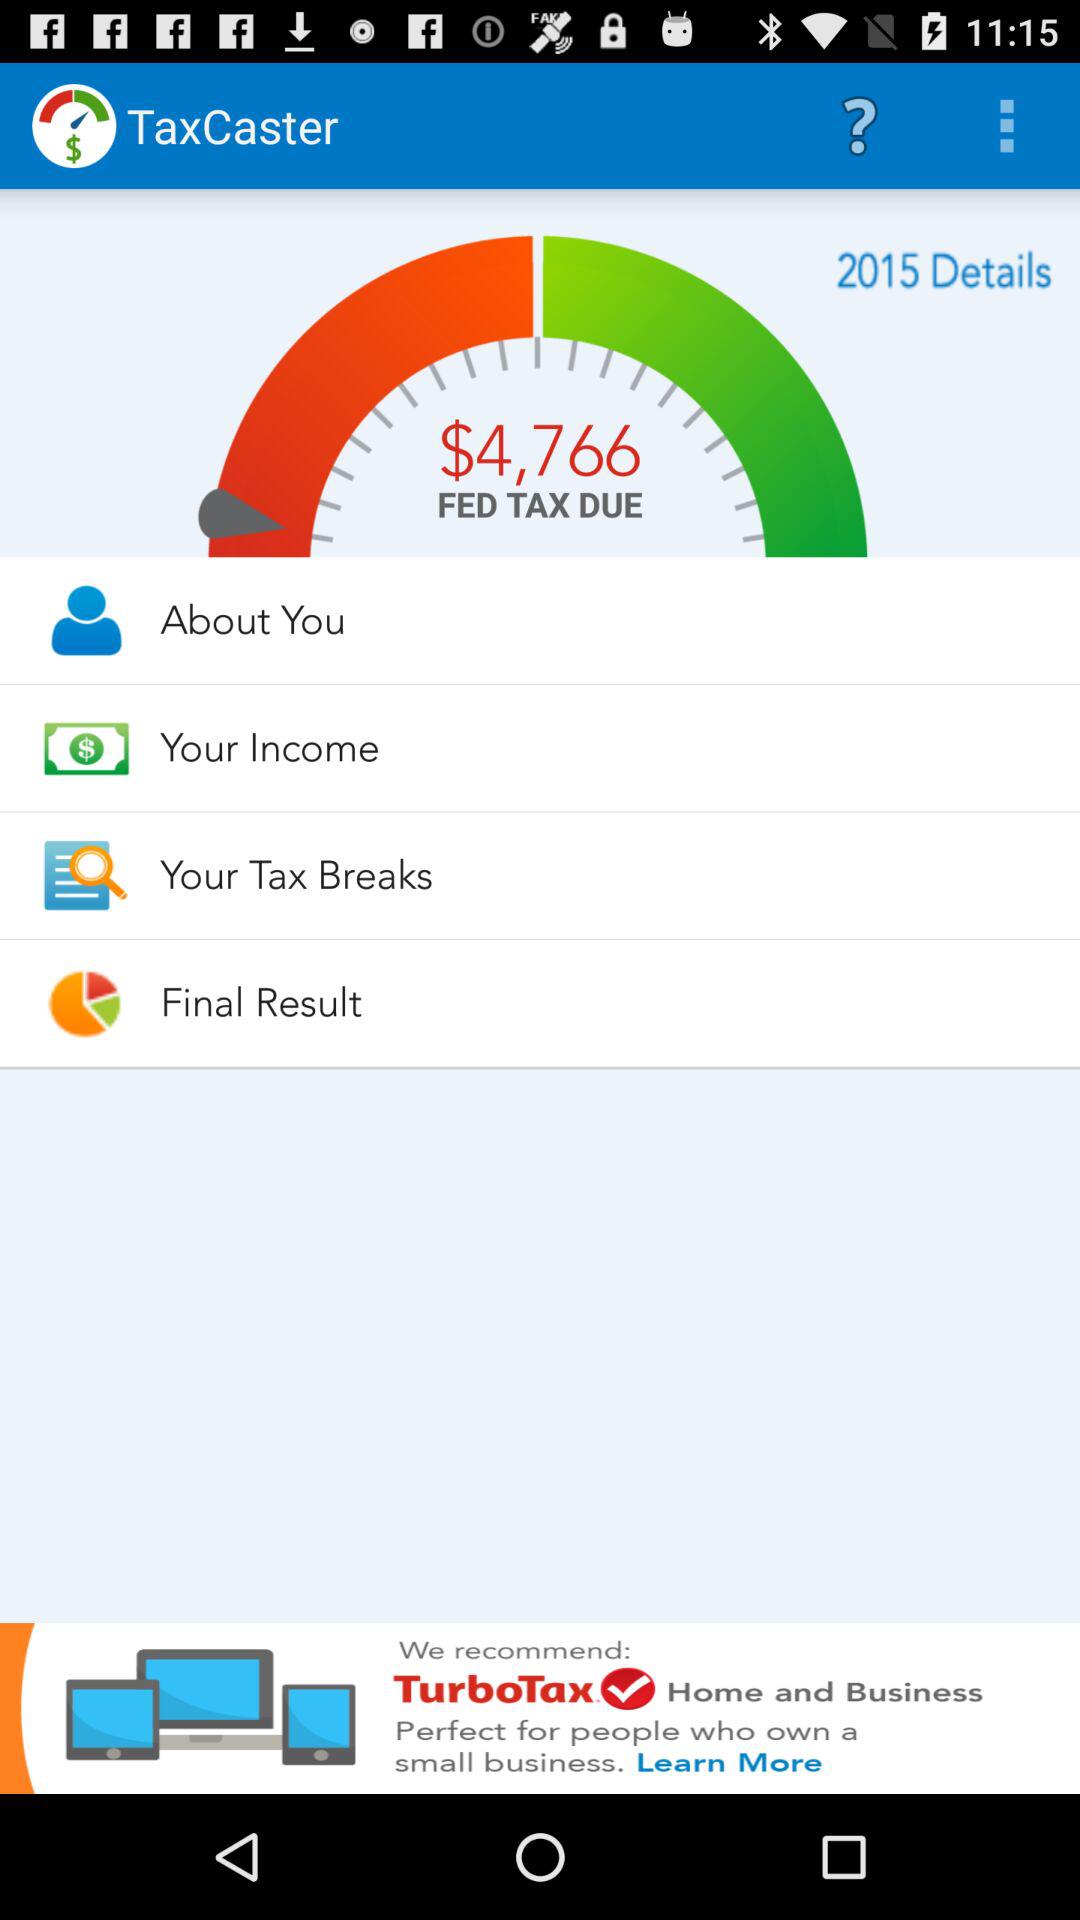  What do you see at coordinates (859, 126) in the screenshot?
I see `select app next to taxcaster` at bounding box center [859, 126].